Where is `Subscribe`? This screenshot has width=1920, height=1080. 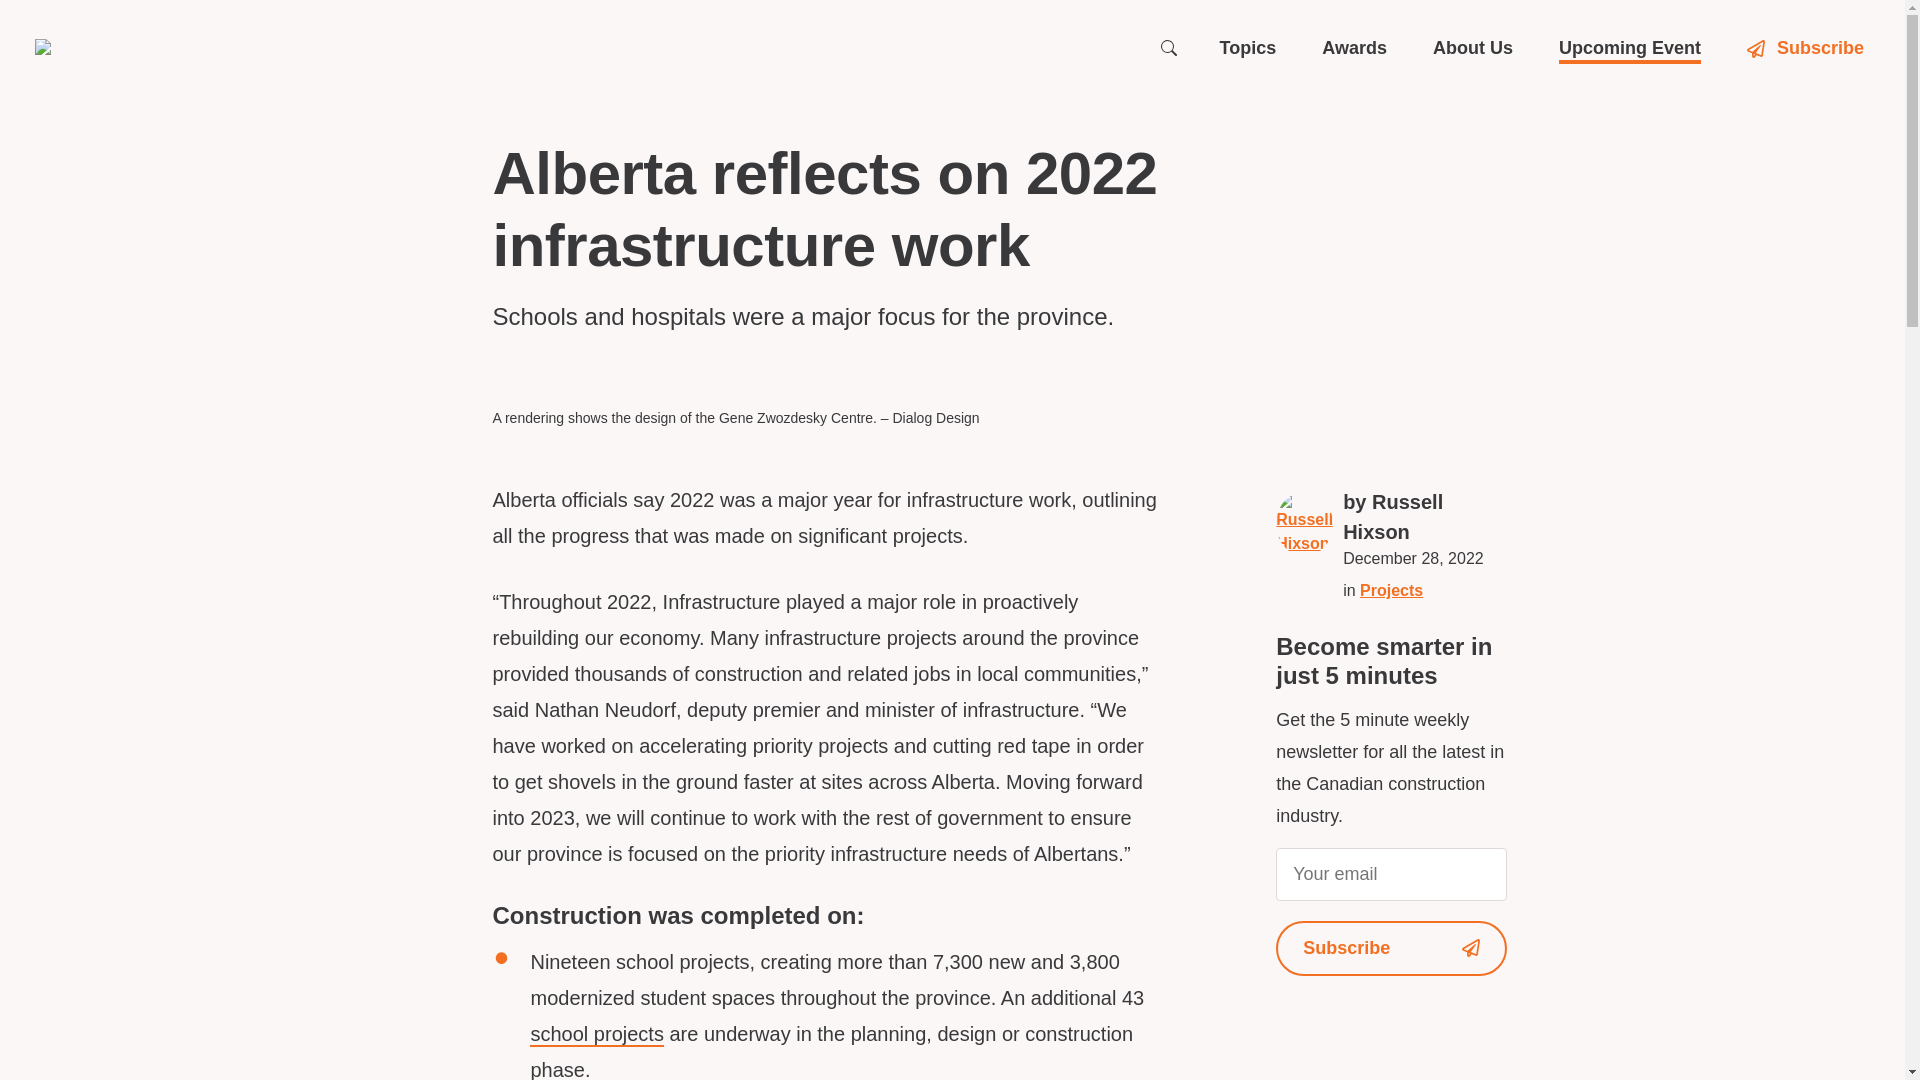
Subscribe is located at coordinates (1808, 48).